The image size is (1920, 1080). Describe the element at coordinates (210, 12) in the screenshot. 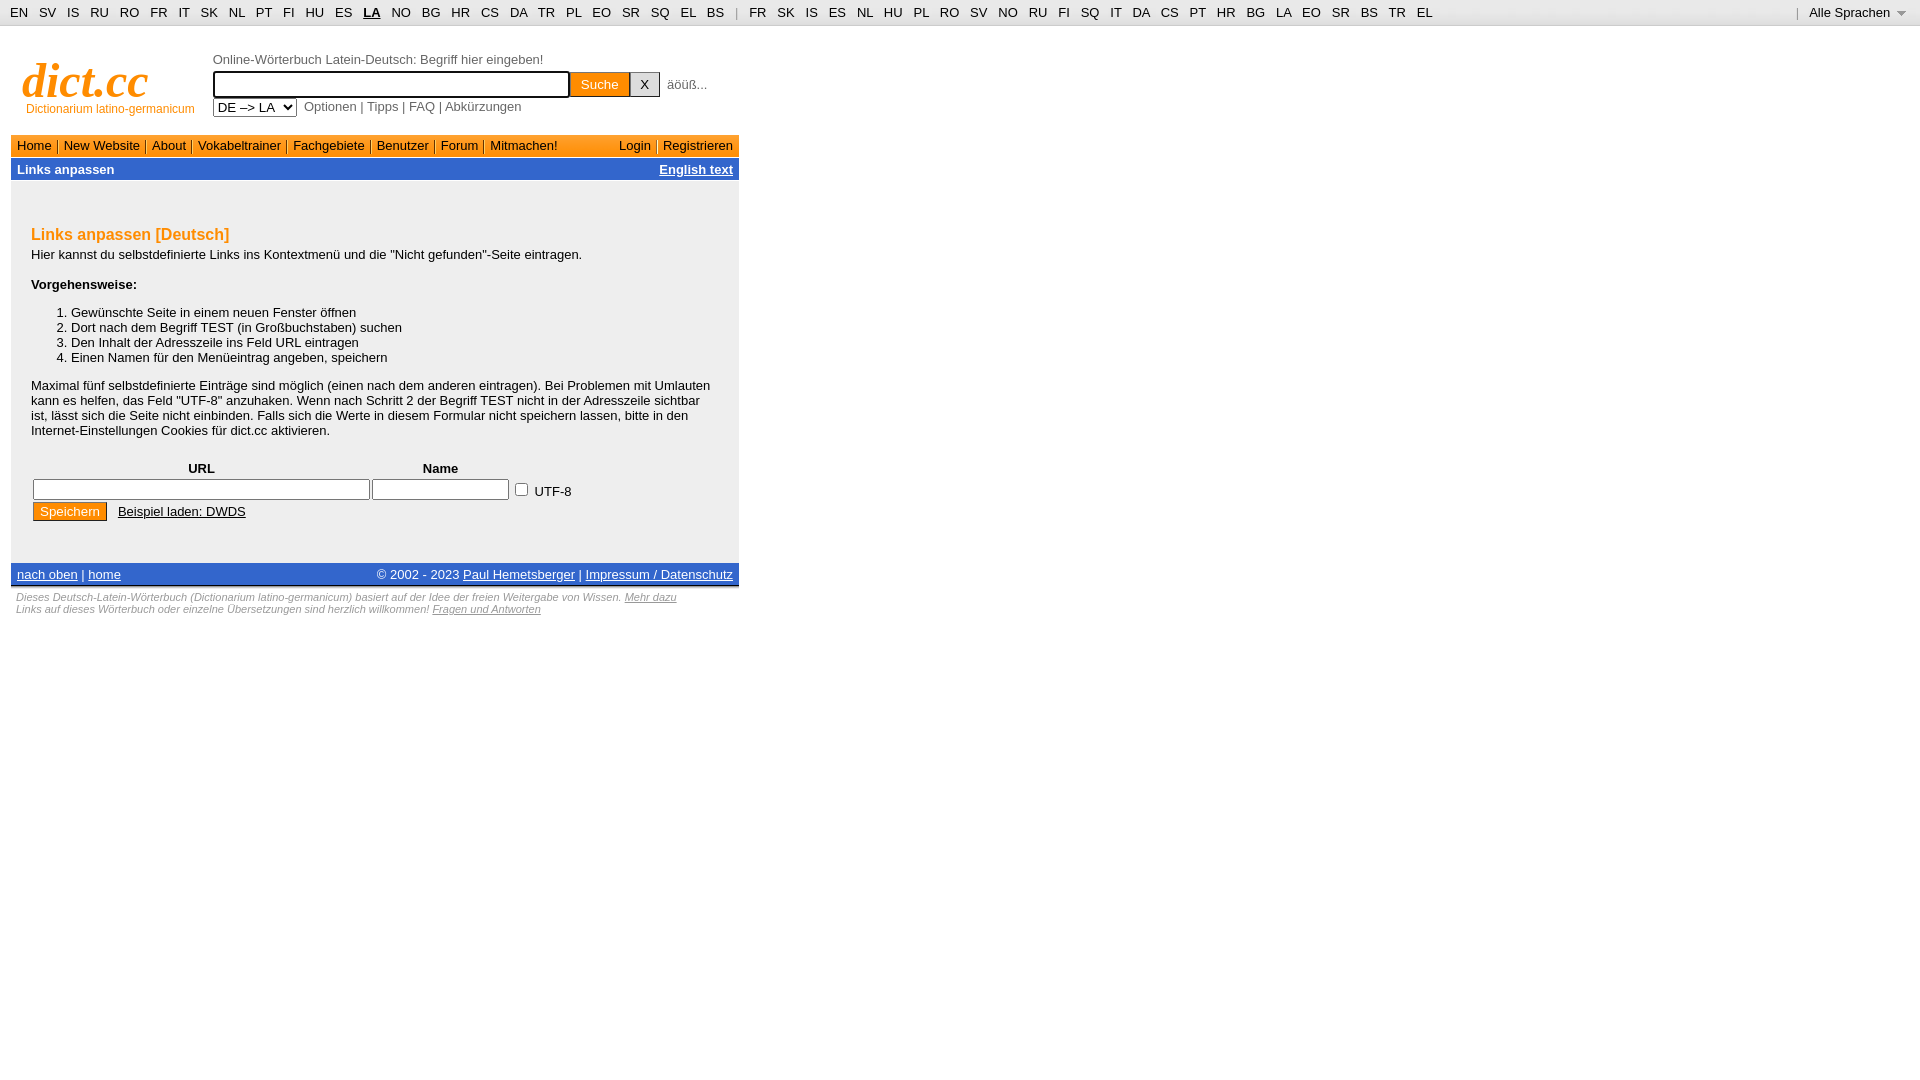

I see `SK` at that location.